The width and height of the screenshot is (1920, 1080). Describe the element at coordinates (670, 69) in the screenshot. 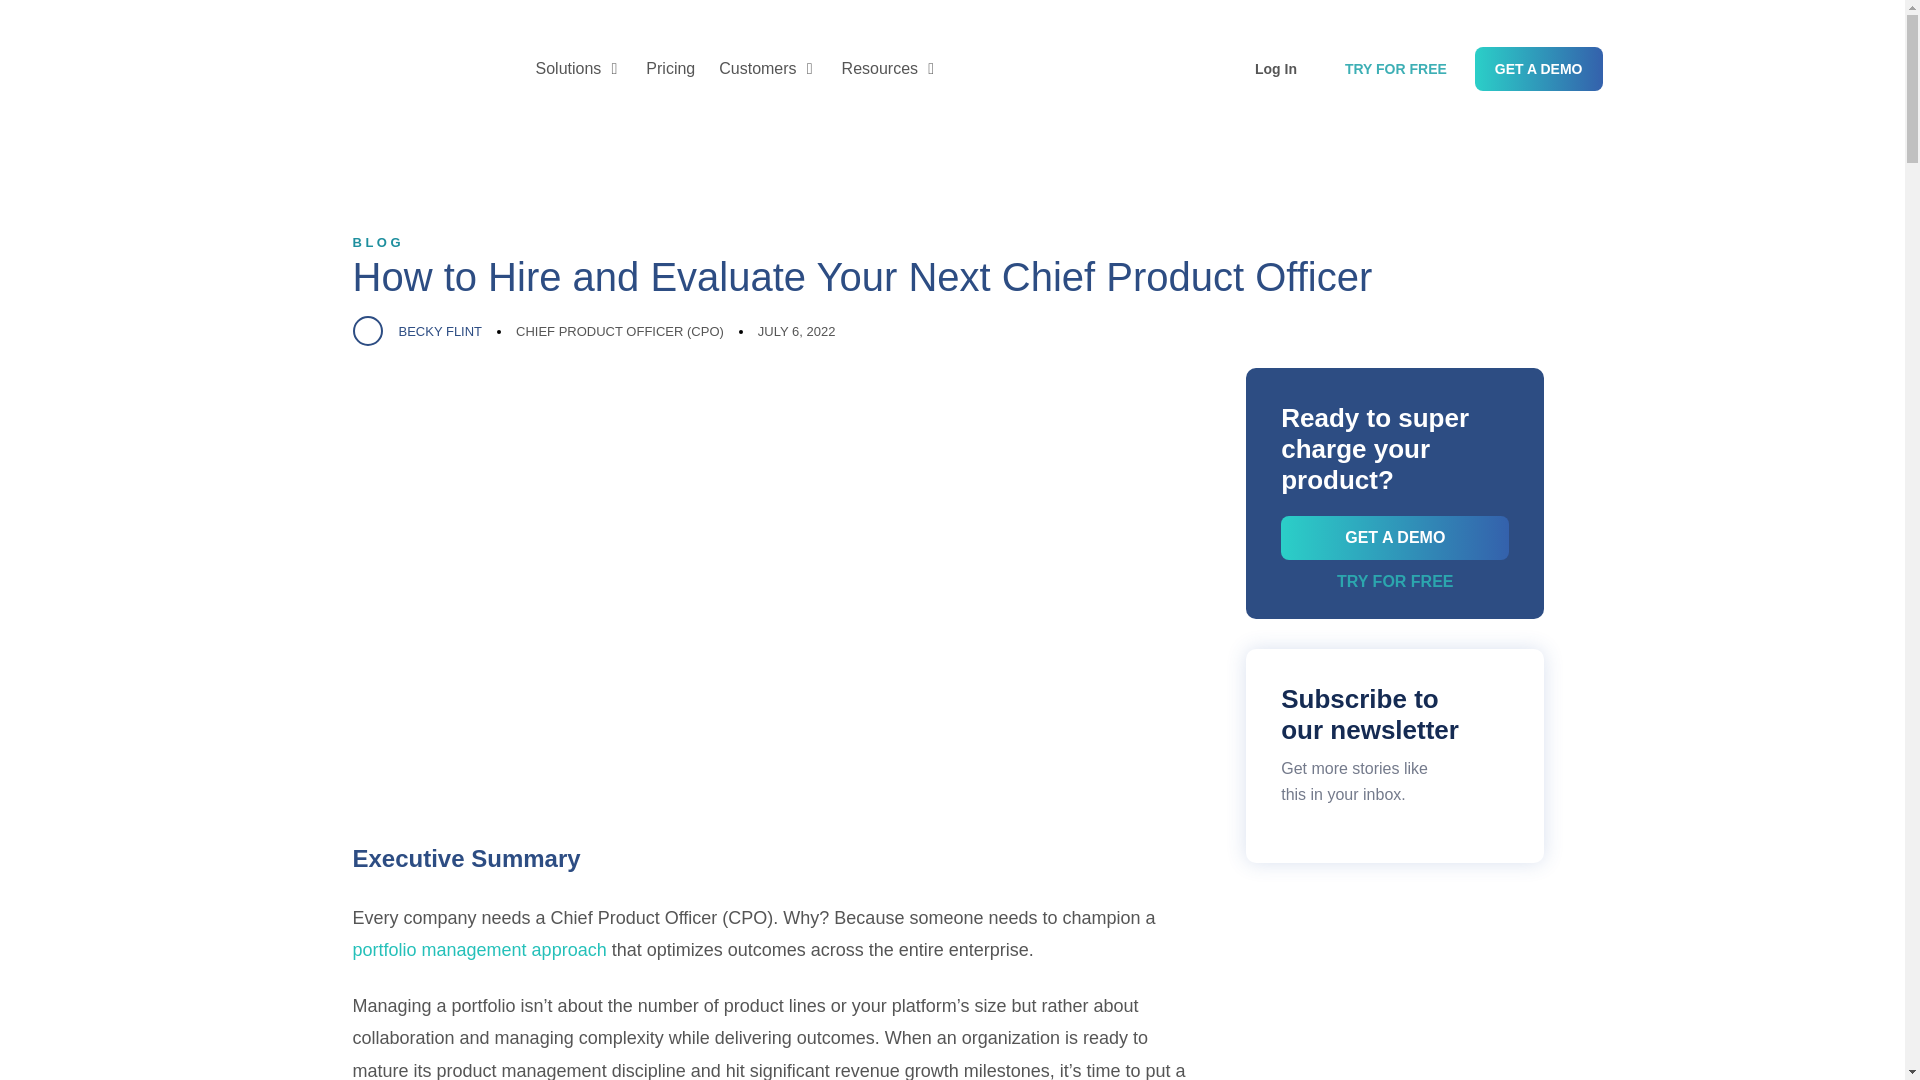

I see `Pricing` at that location.